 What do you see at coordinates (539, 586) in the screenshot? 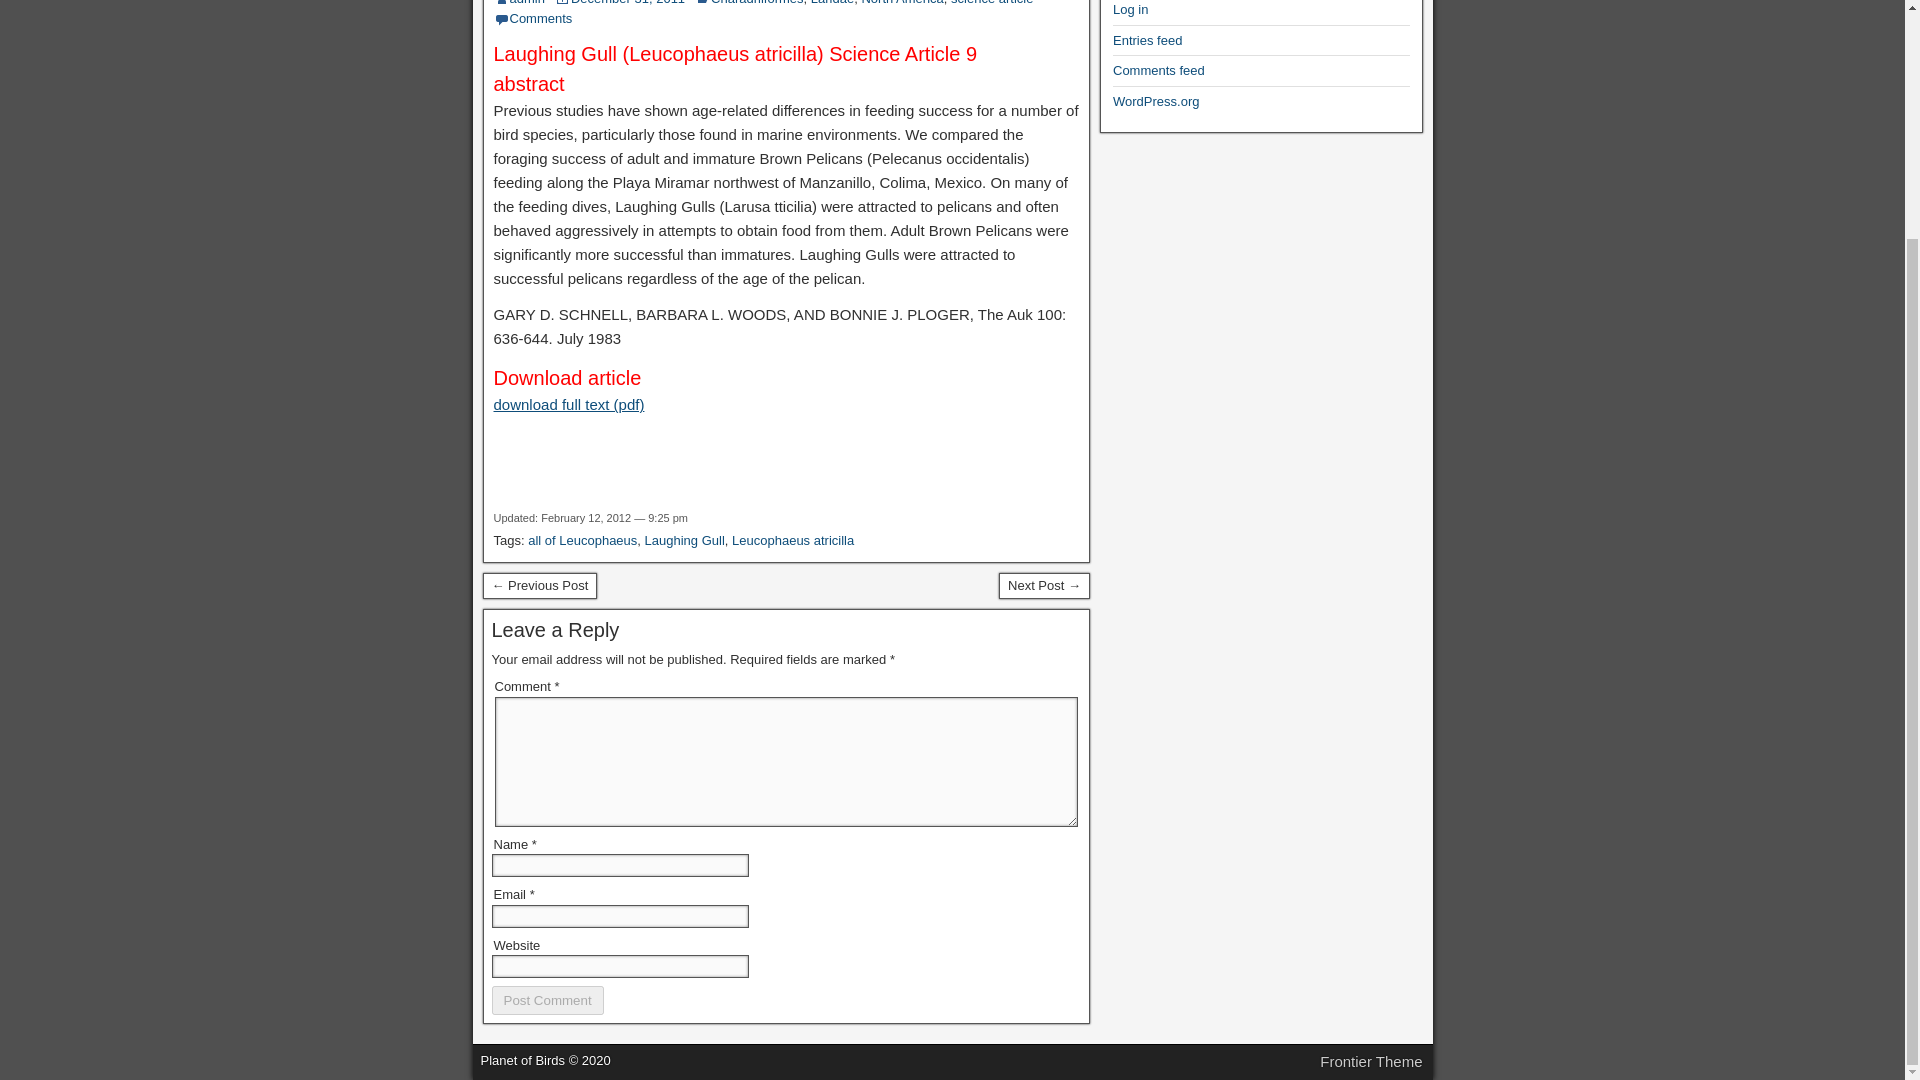
I see `The spring moult of larus atricilla linn.` at bounding box center [539, 586].